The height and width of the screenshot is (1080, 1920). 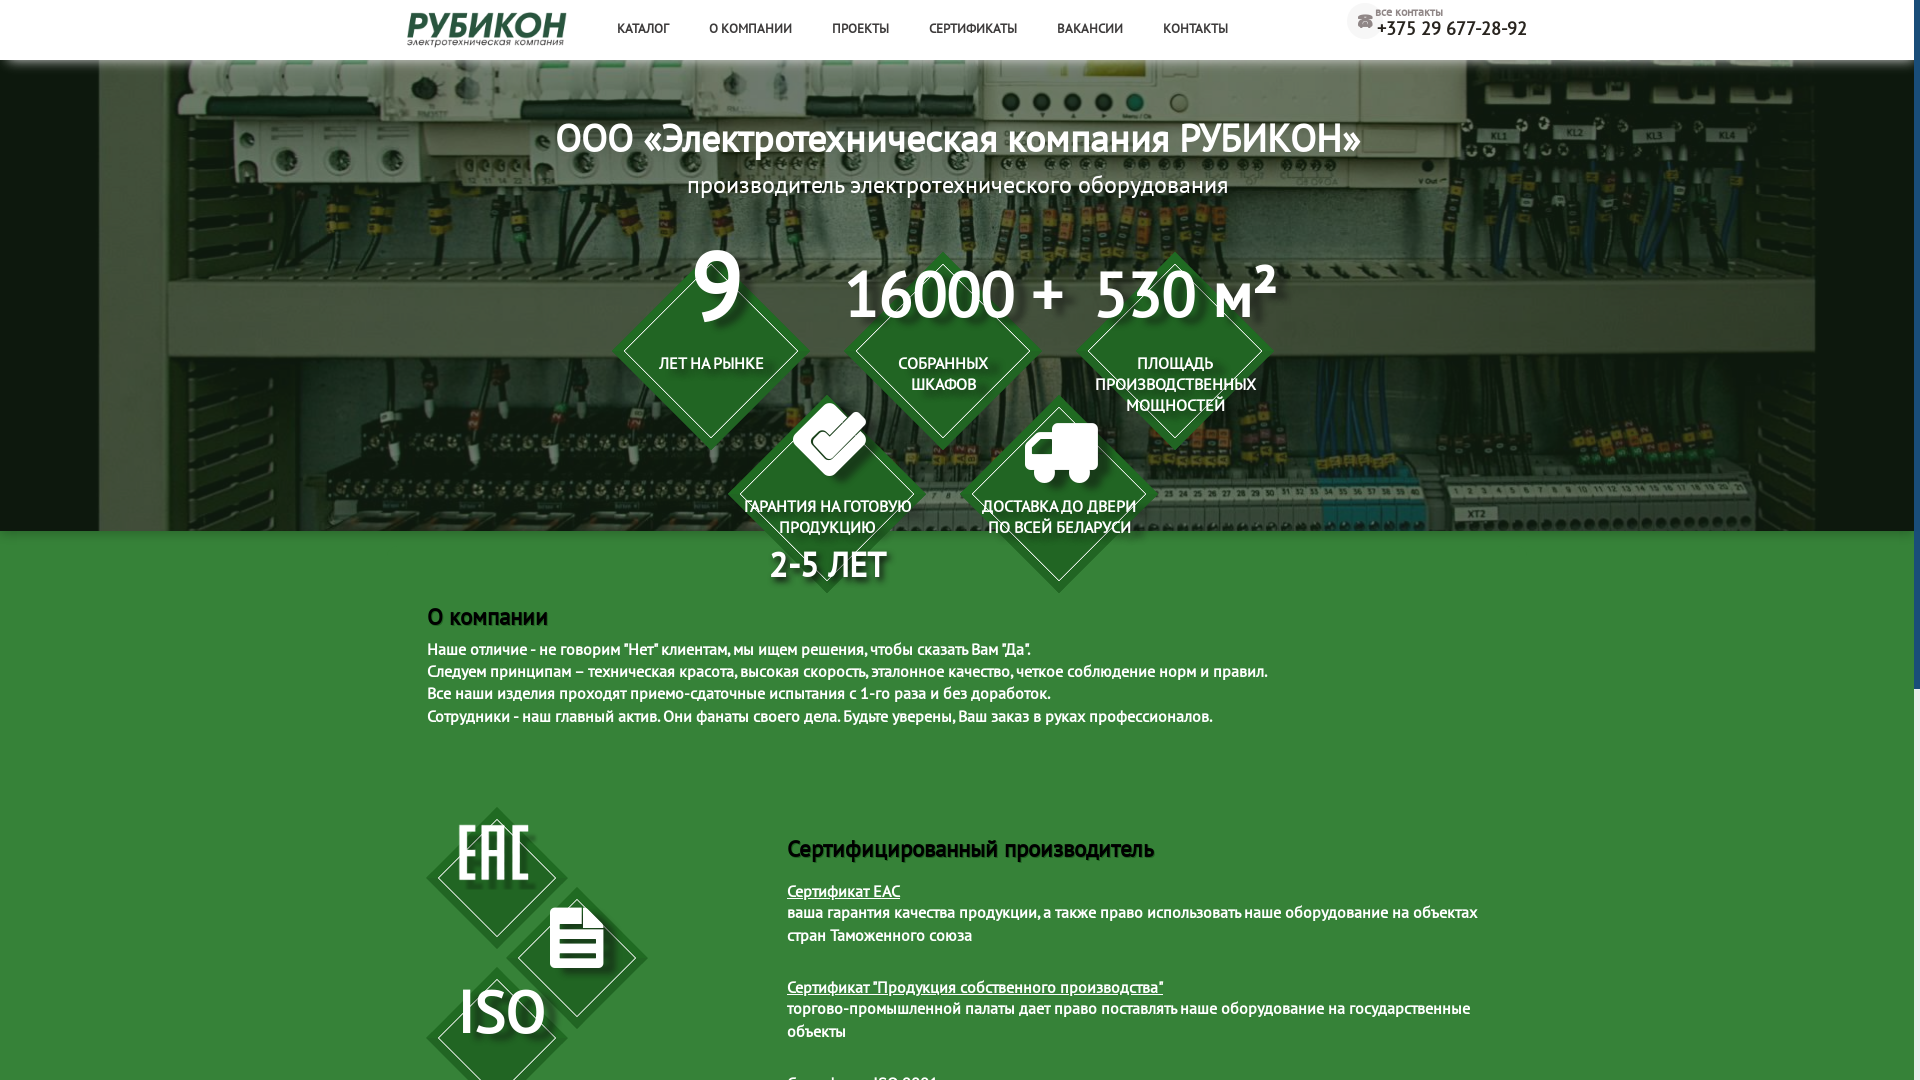 I want to click on +375 29 677-28-92, so click(x=1437, y=30).